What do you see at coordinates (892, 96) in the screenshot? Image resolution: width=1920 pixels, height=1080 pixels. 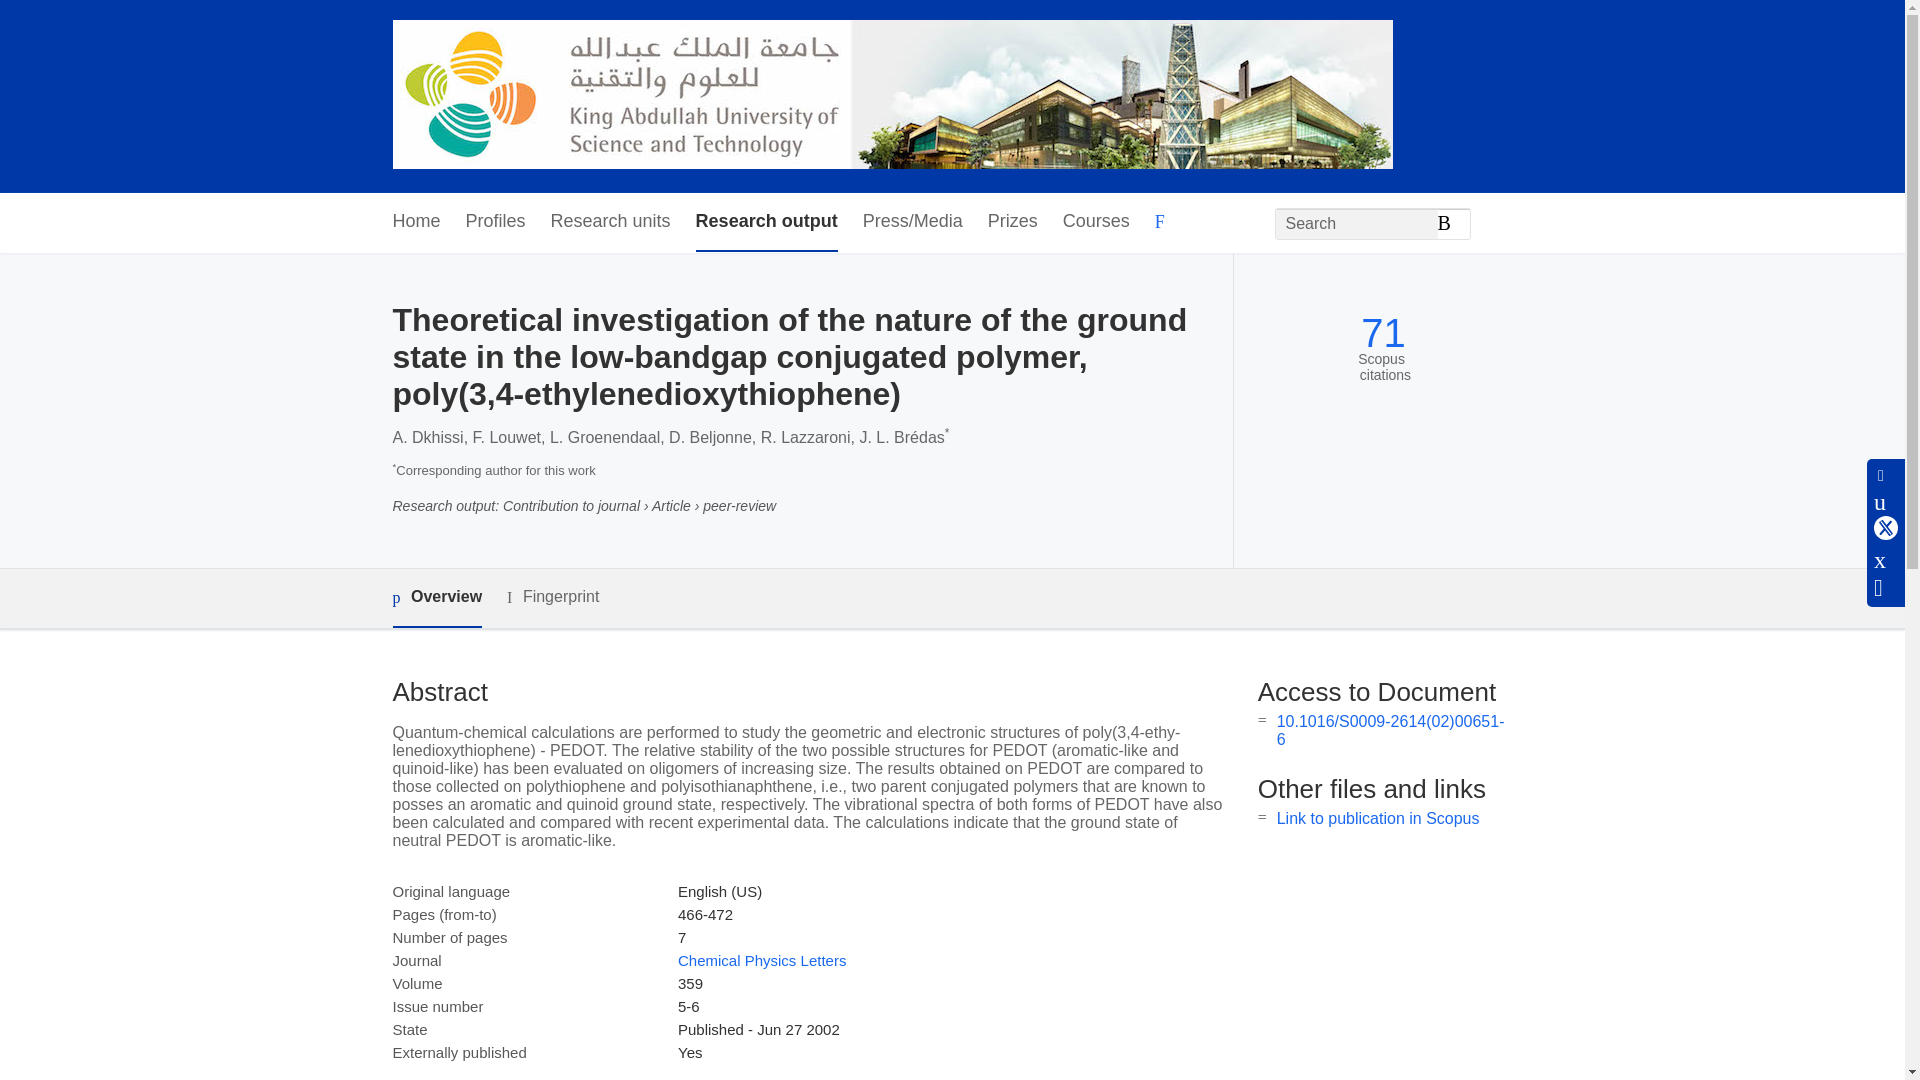 I see `KAUST PORTAL FOR RESEARCHERS AND STUDENTS Home` at bounding box center [892, 96].